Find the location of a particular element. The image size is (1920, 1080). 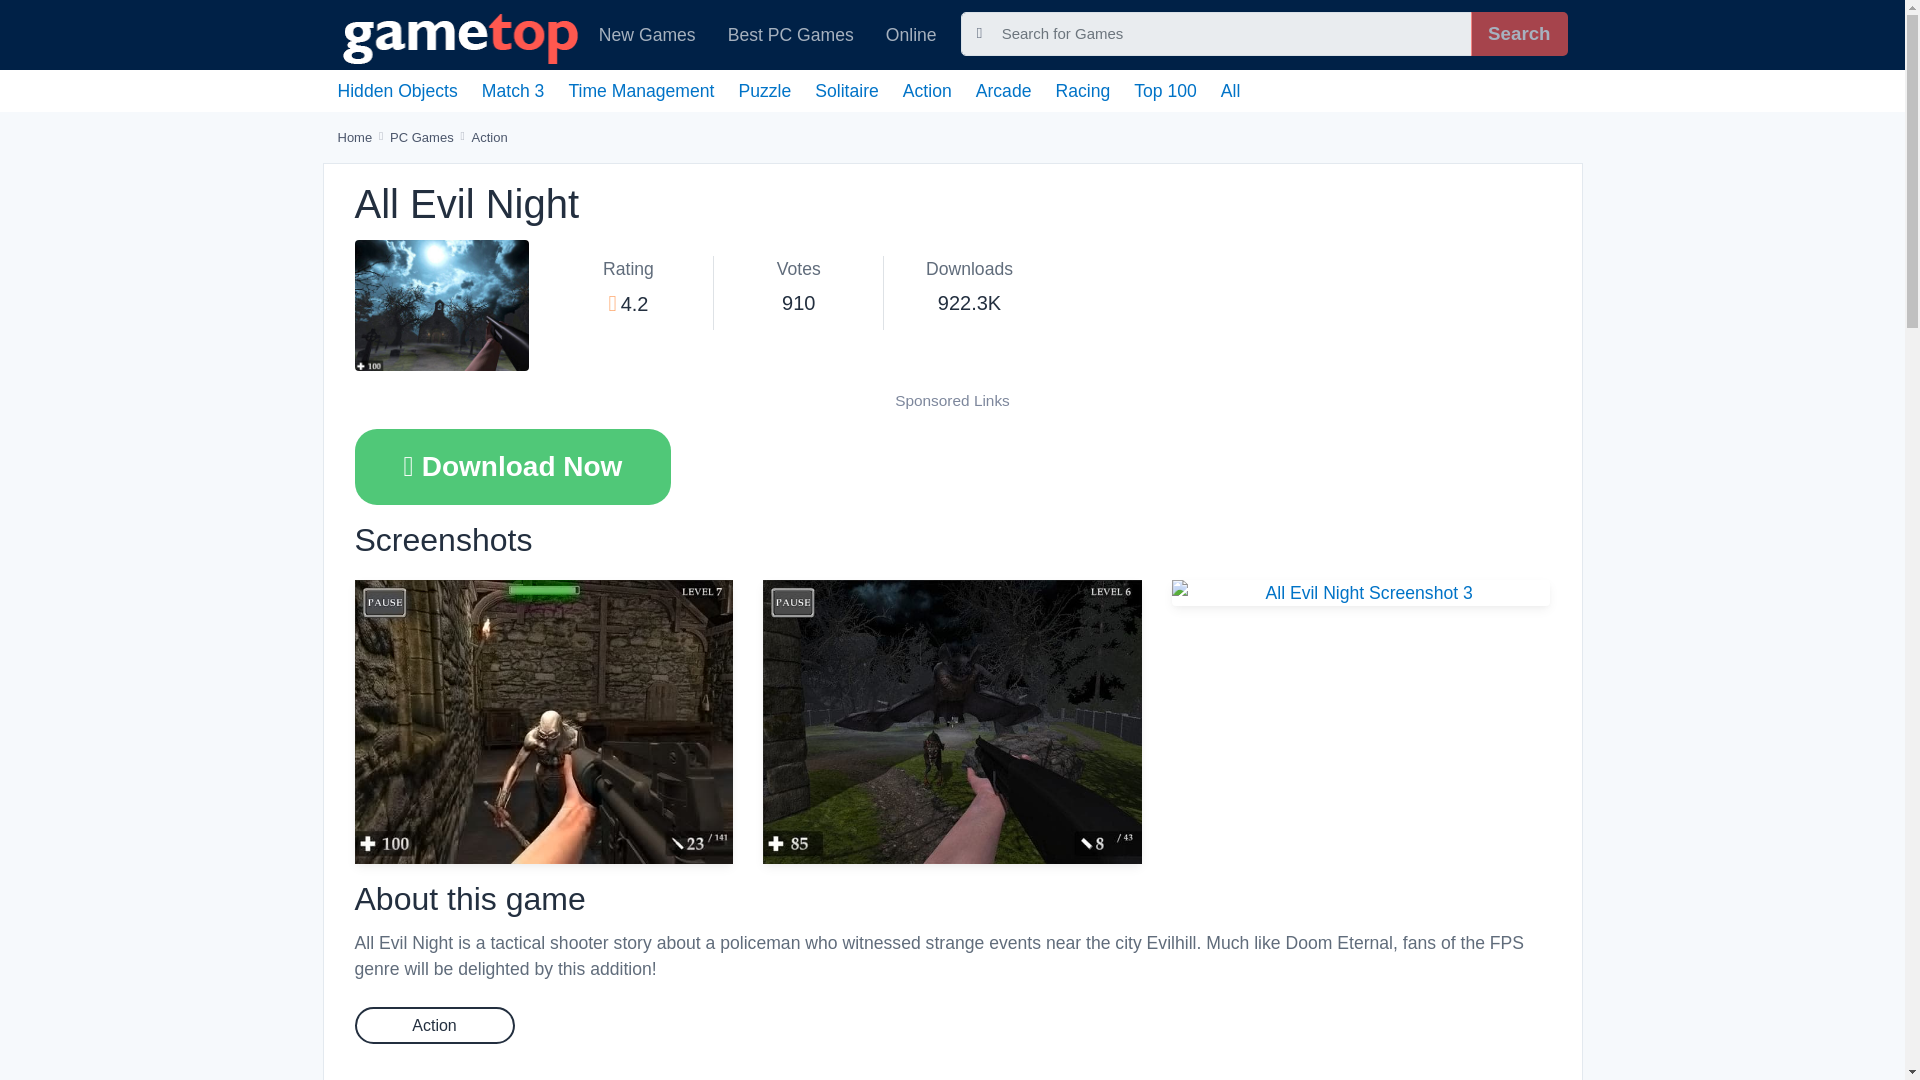

All Evil Night is located at coordinates (440, 305).